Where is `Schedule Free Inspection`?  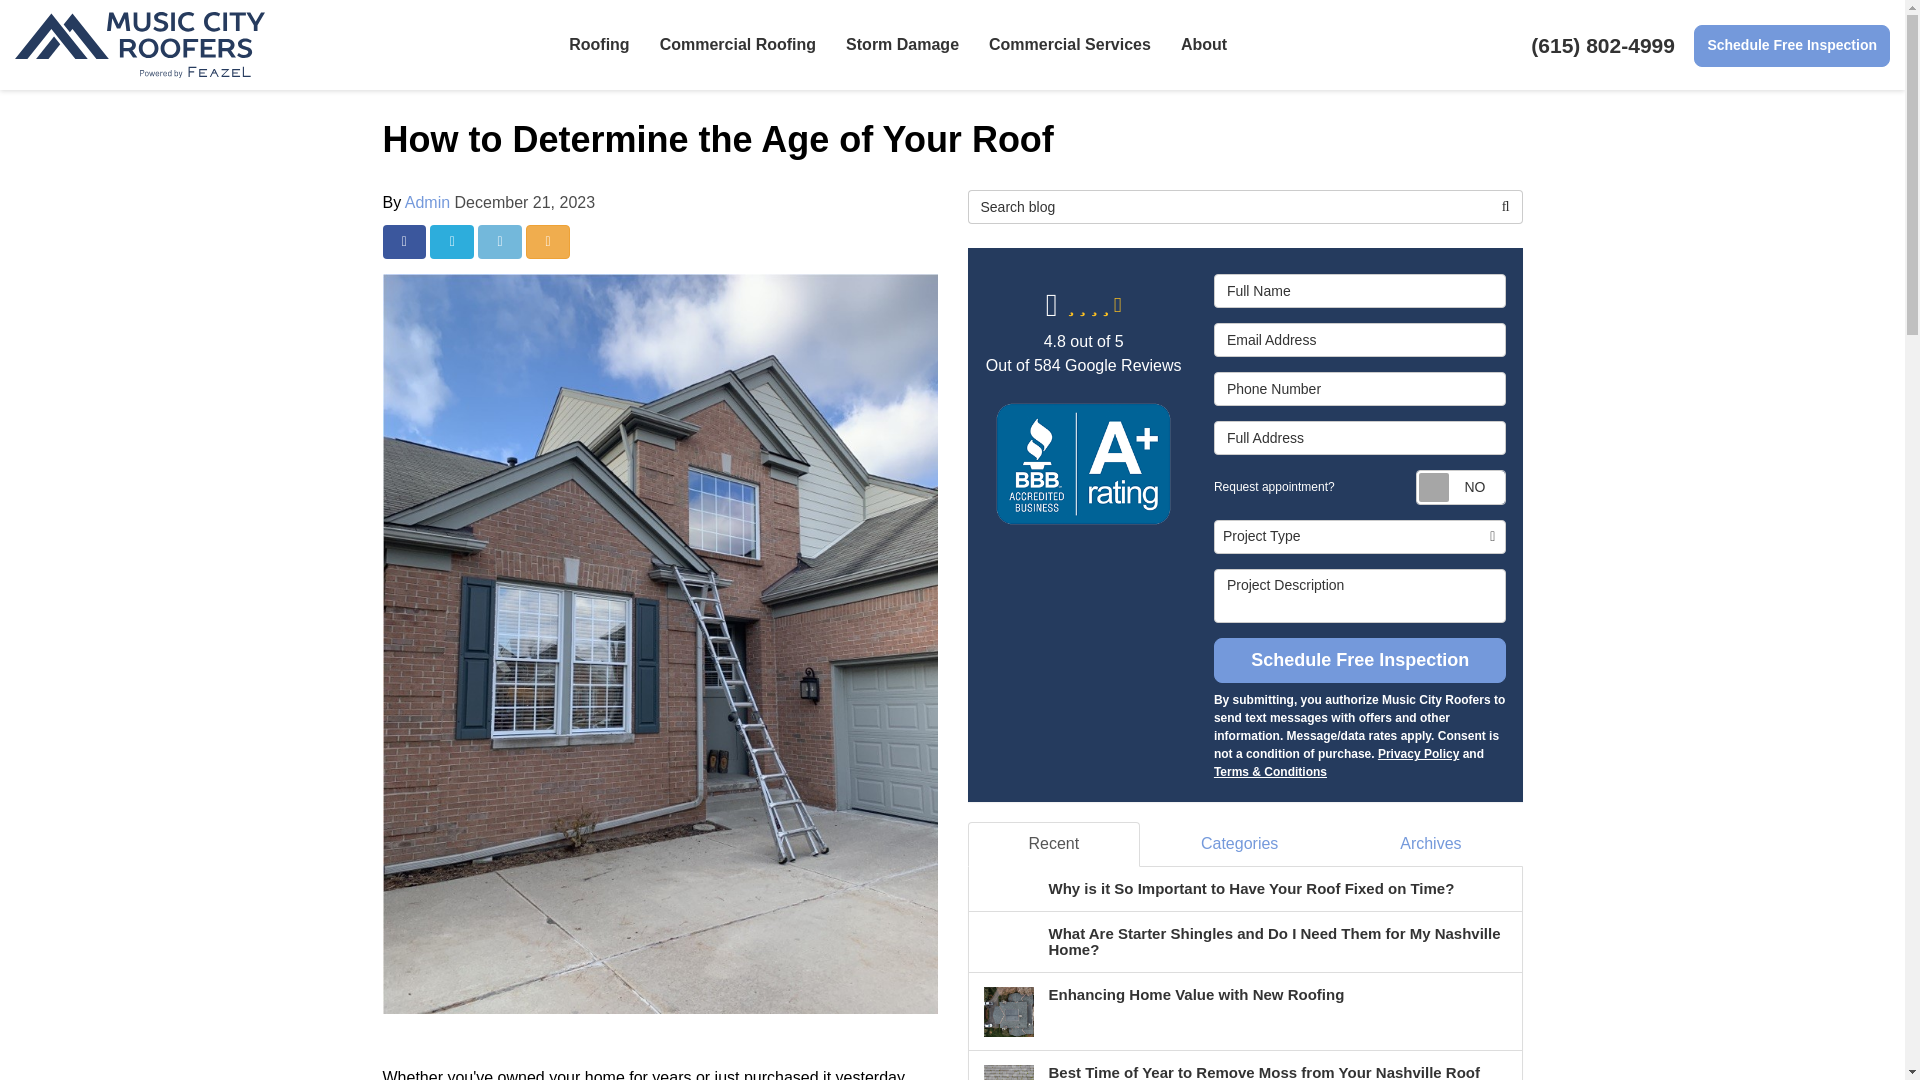
Schedule Free Inspection is located at coordinates (1791, 45).